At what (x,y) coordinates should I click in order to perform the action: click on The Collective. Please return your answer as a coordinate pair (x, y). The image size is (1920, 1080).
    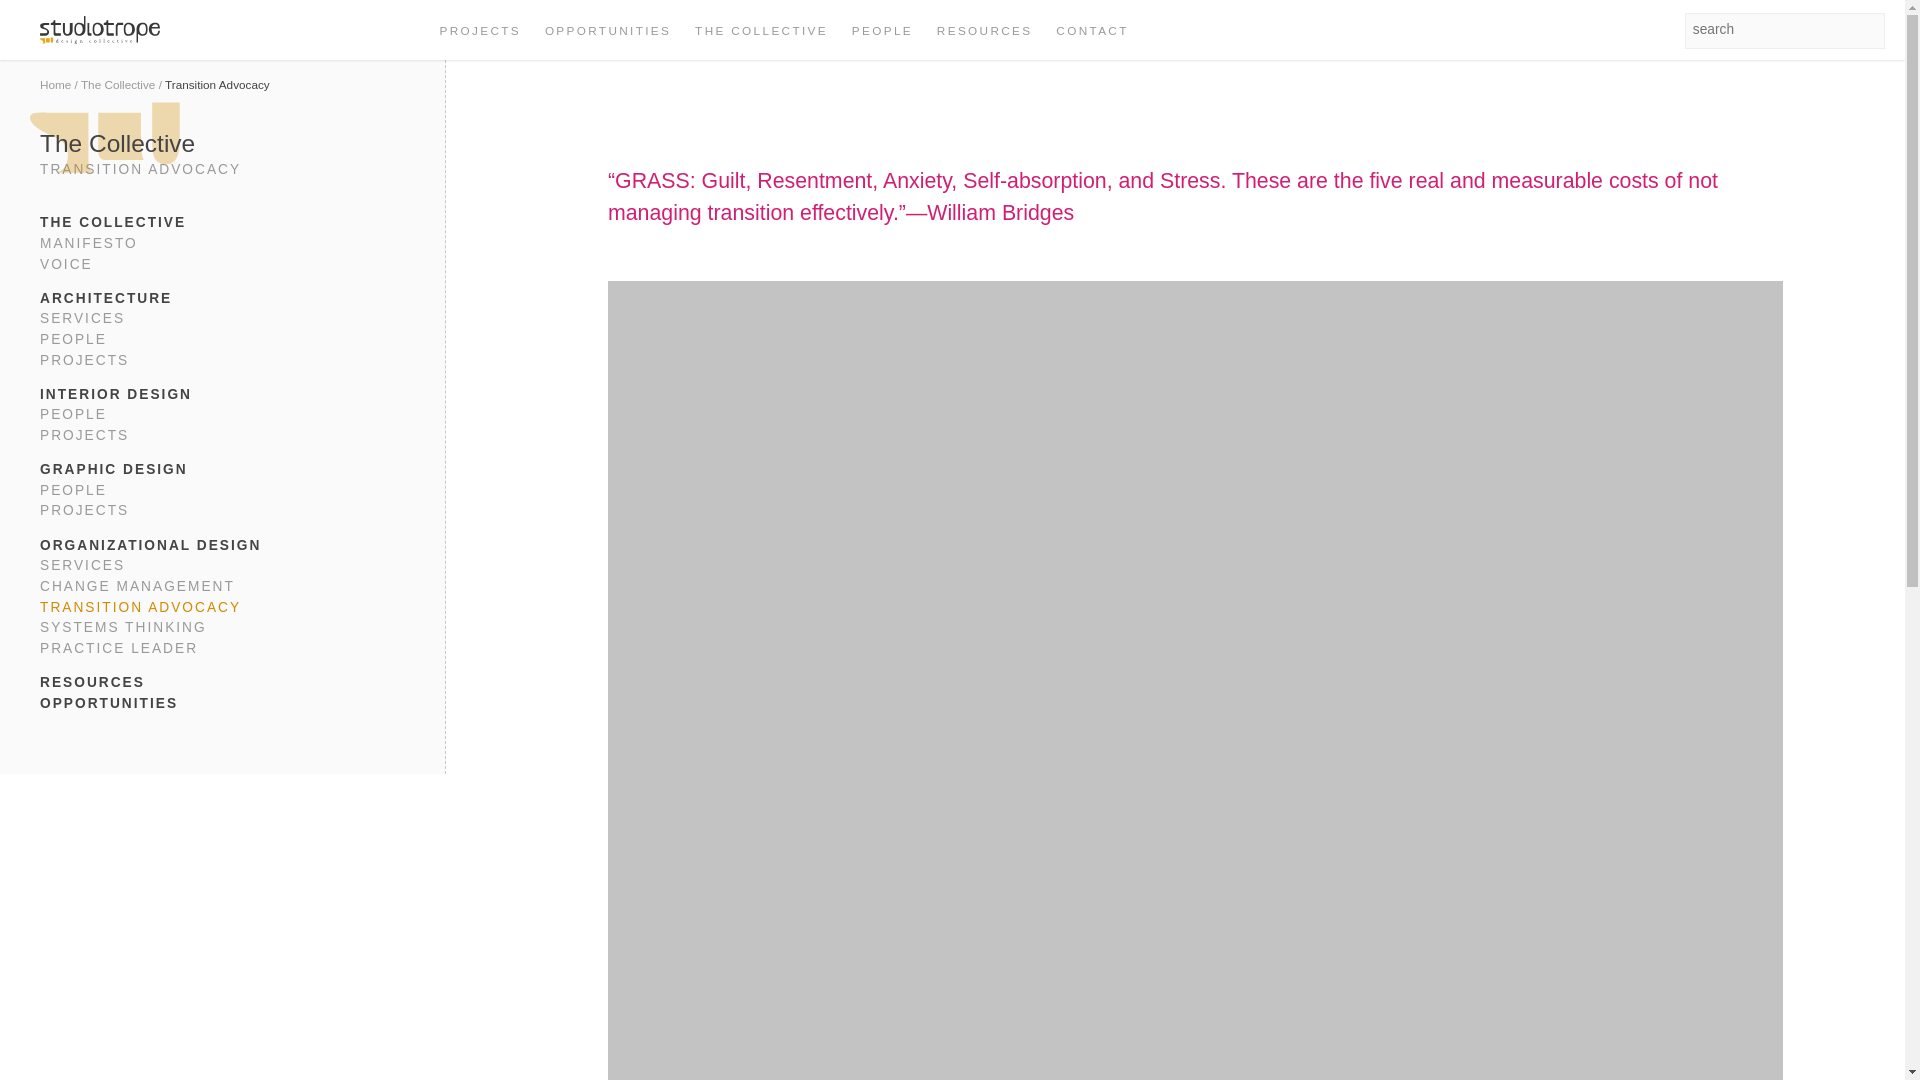
    Looking at the image, I should click on (118, 84).